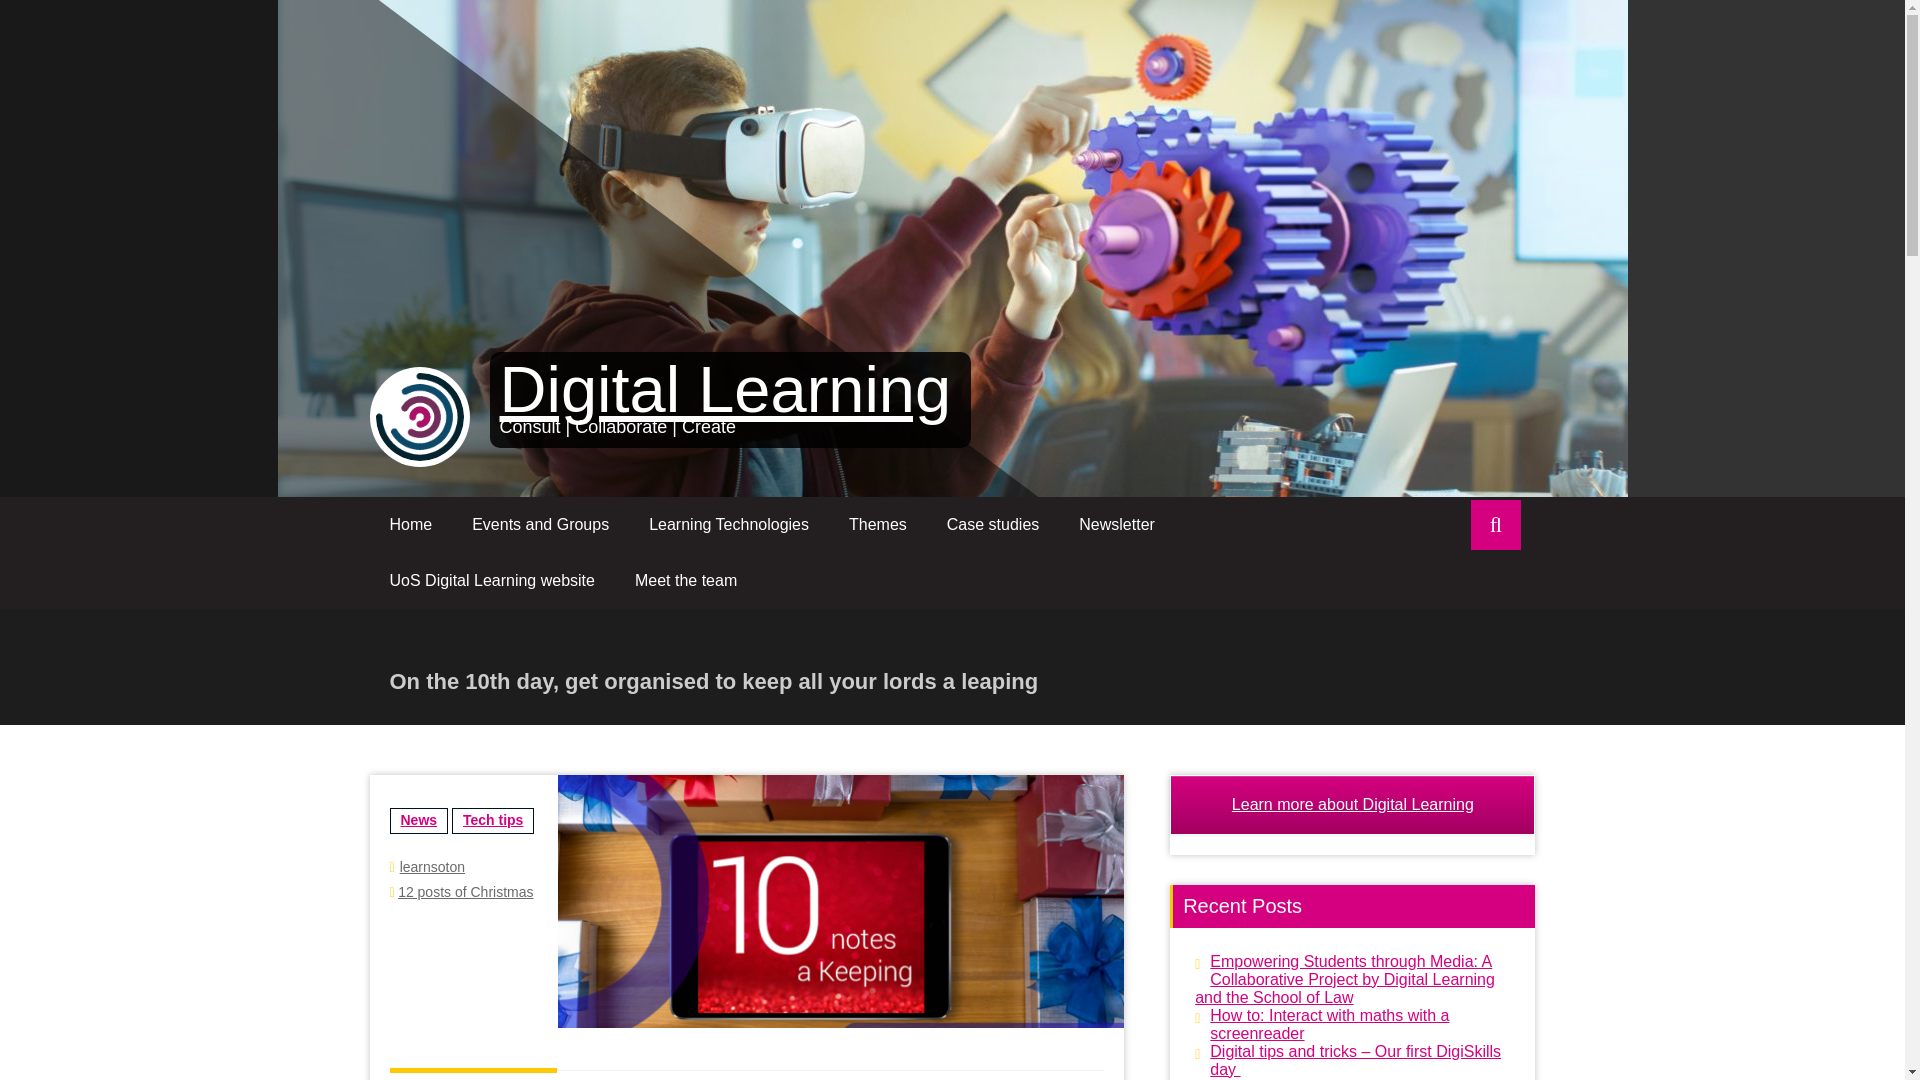  What do you see at coordinates (432, 866) in the screenshot?
I see `learnsoton` at bounding box center [432, 866].